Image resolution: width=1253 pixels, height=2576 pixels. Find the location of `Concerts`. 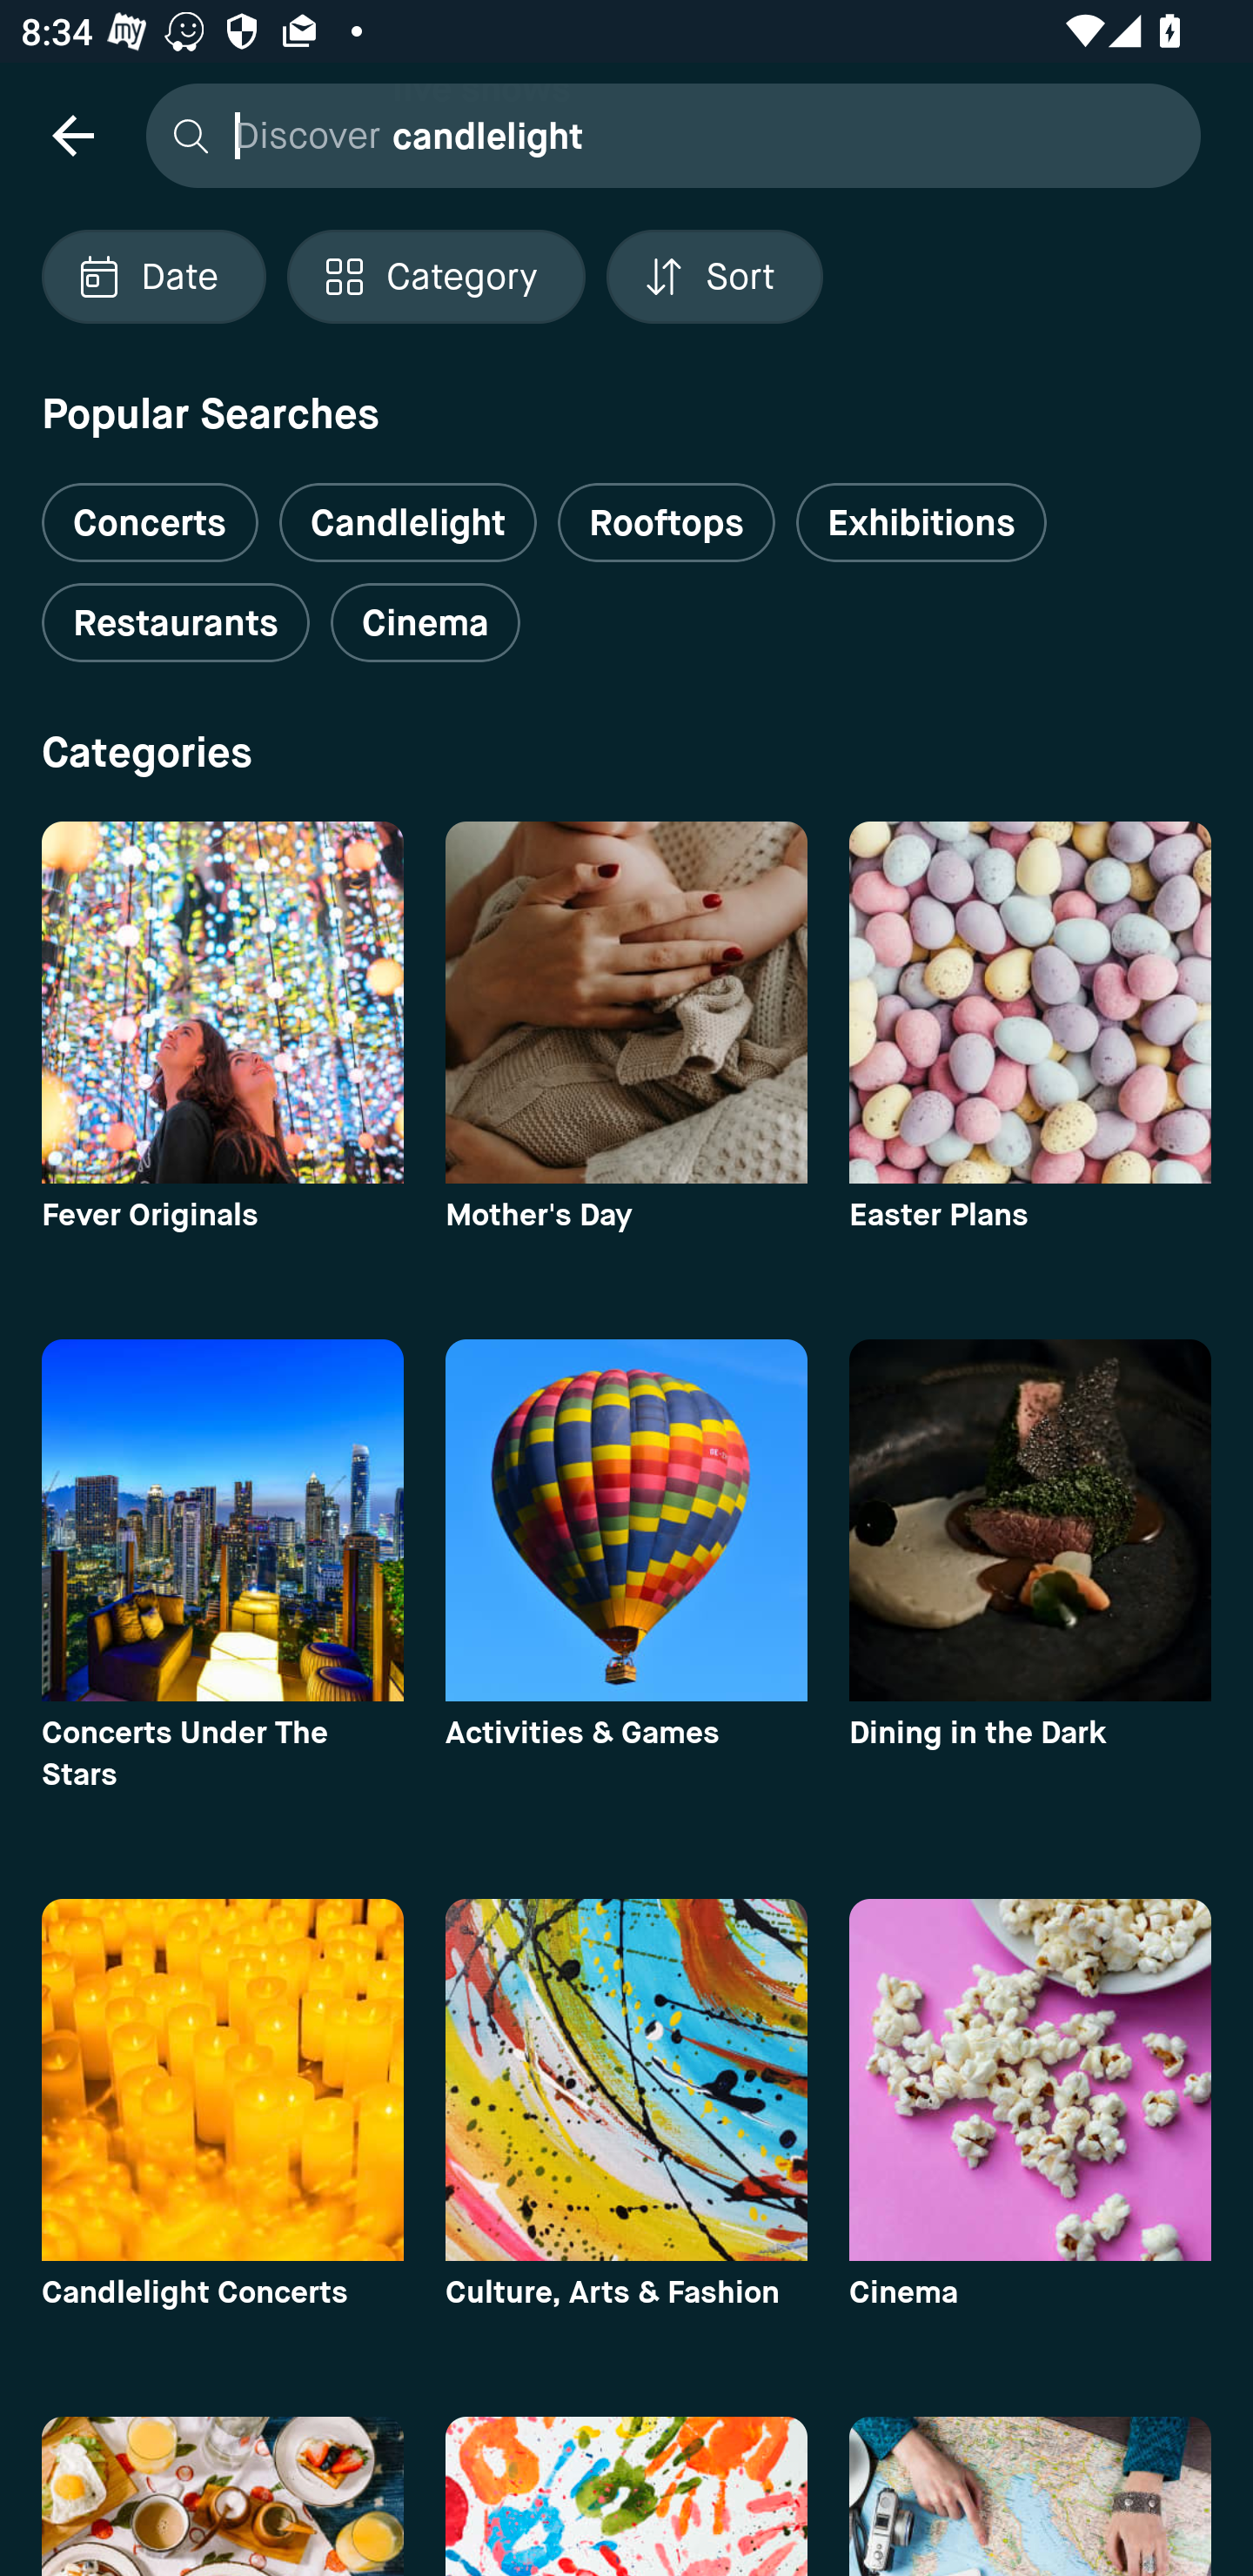

Concerts is located at coordinates (150, 511).